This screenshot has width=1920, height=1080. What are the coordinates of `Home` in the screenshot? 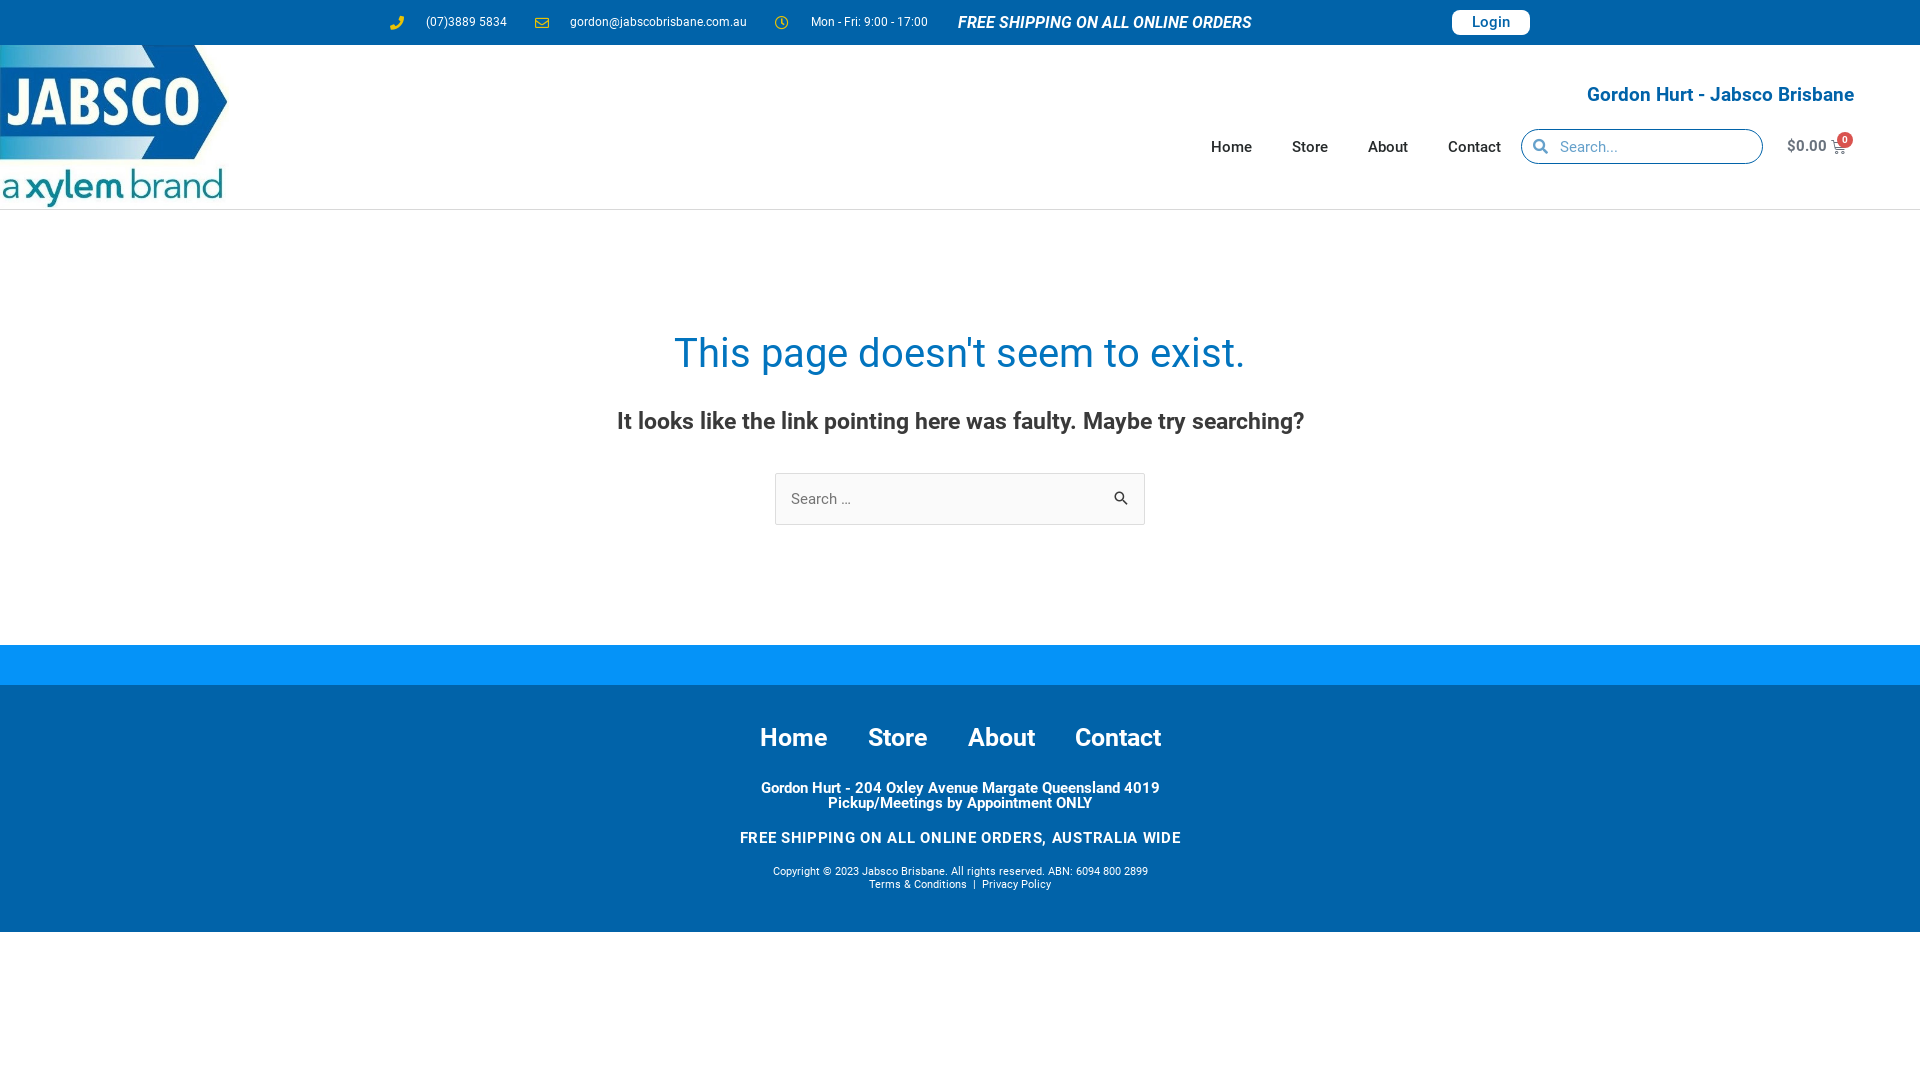 It's located at (1232, 147).